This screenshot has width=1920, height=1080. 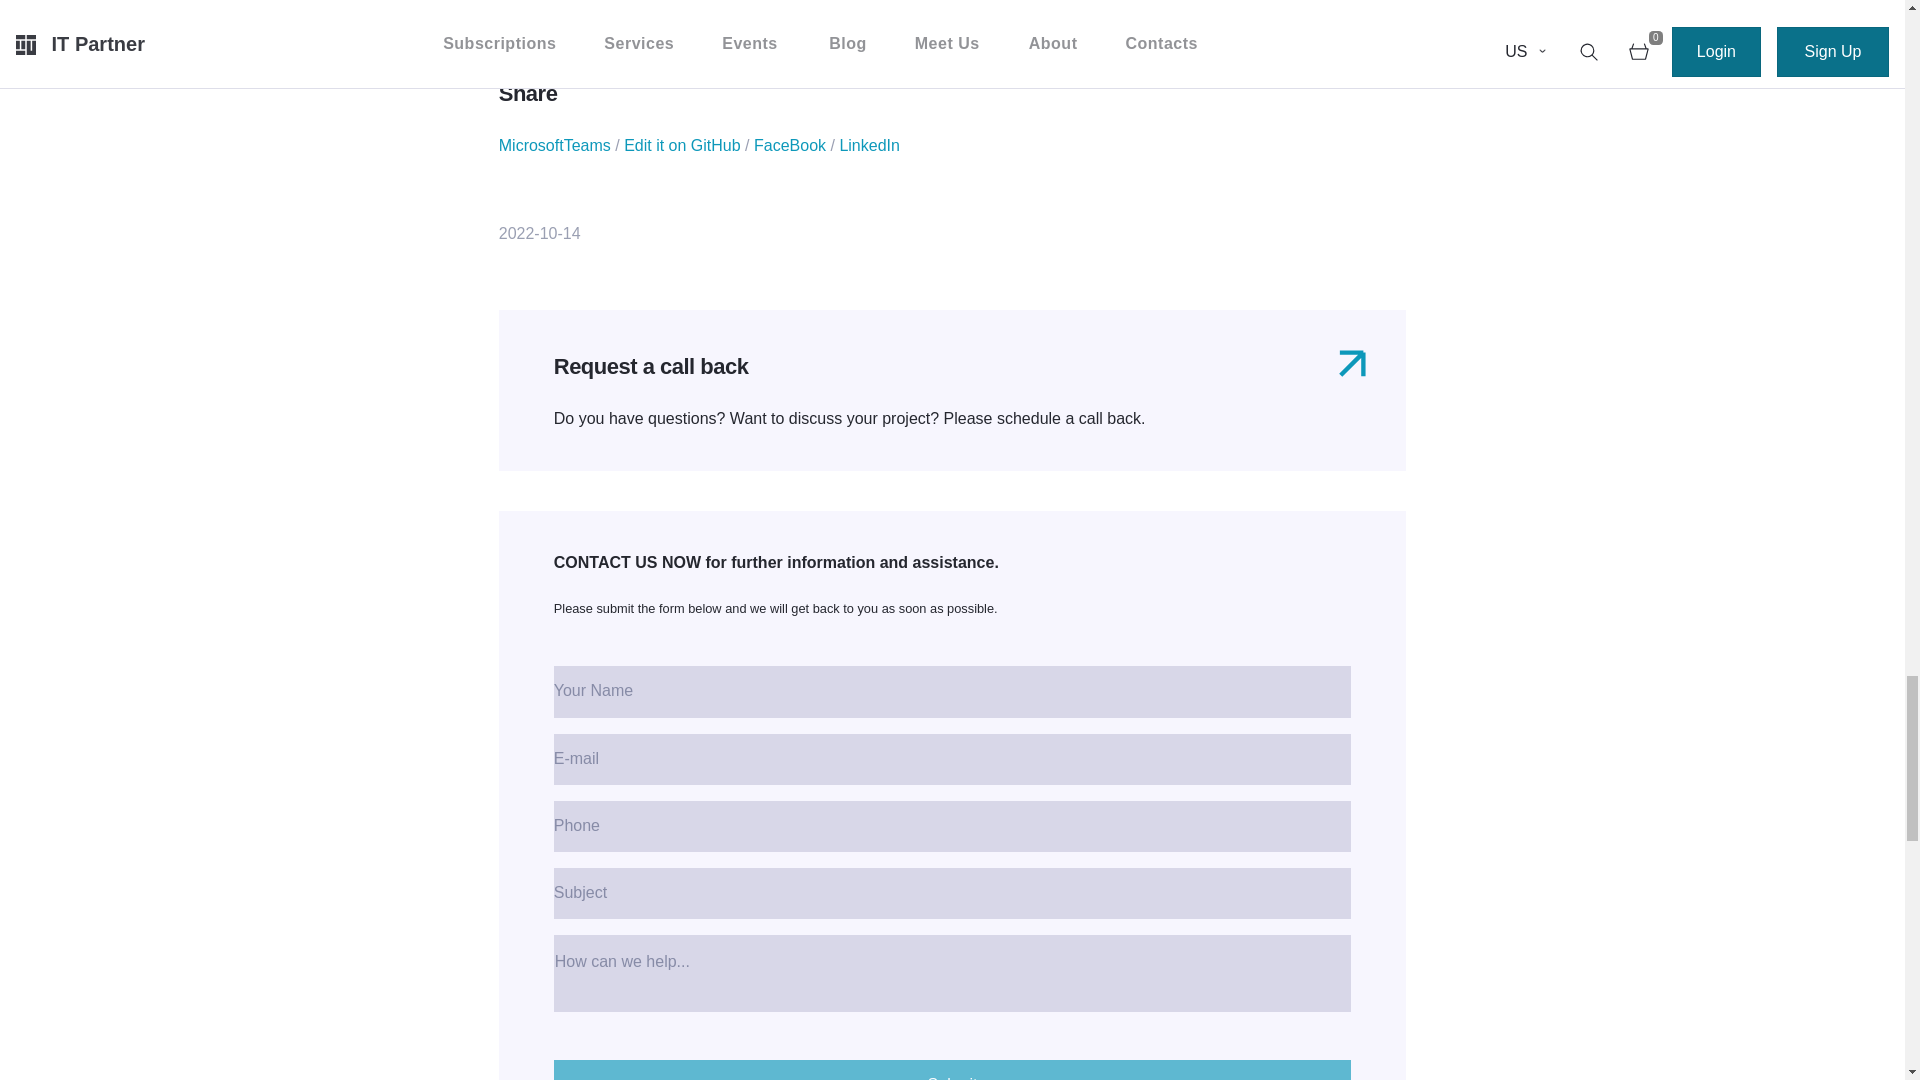 I want to click on Edit it on GitHub, so click(x=682, y=146).